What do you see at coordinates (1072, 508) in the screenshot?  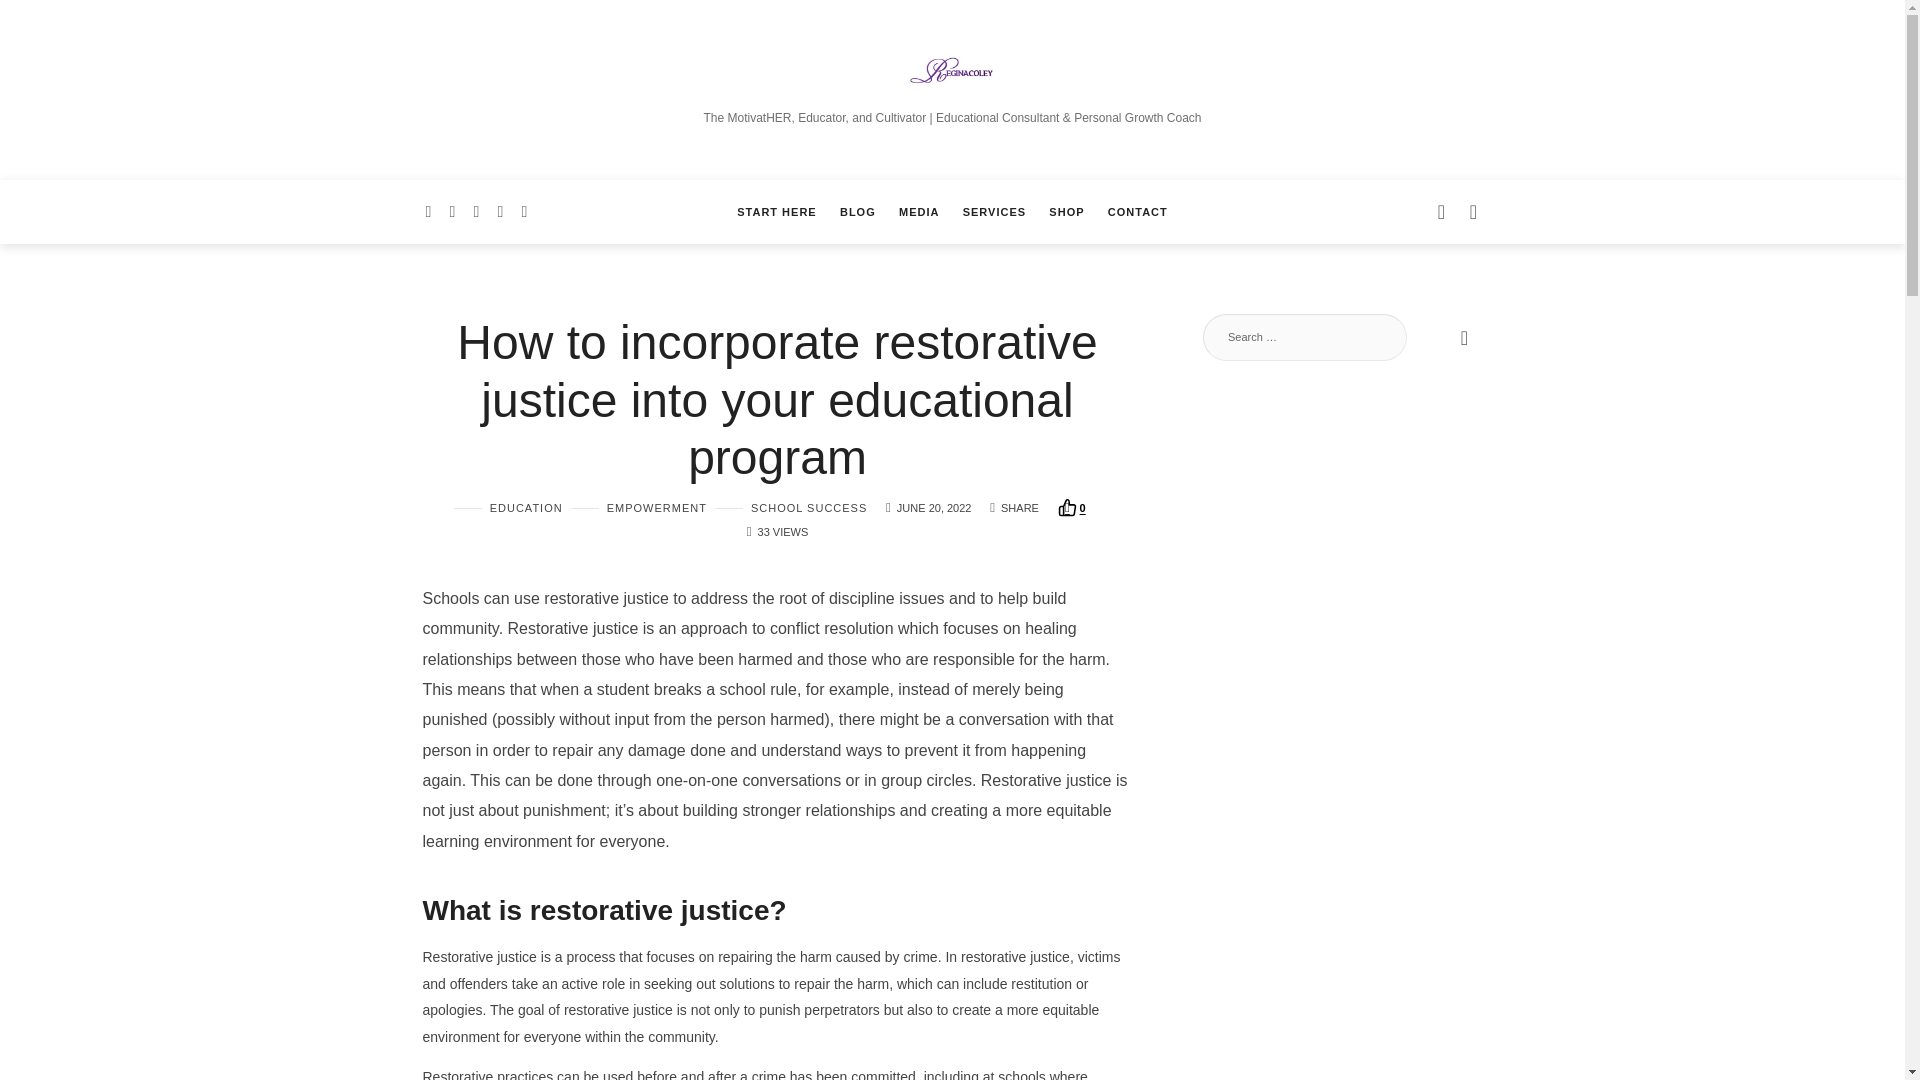 I see `Recommend this` at bounding box center [1072, 508].